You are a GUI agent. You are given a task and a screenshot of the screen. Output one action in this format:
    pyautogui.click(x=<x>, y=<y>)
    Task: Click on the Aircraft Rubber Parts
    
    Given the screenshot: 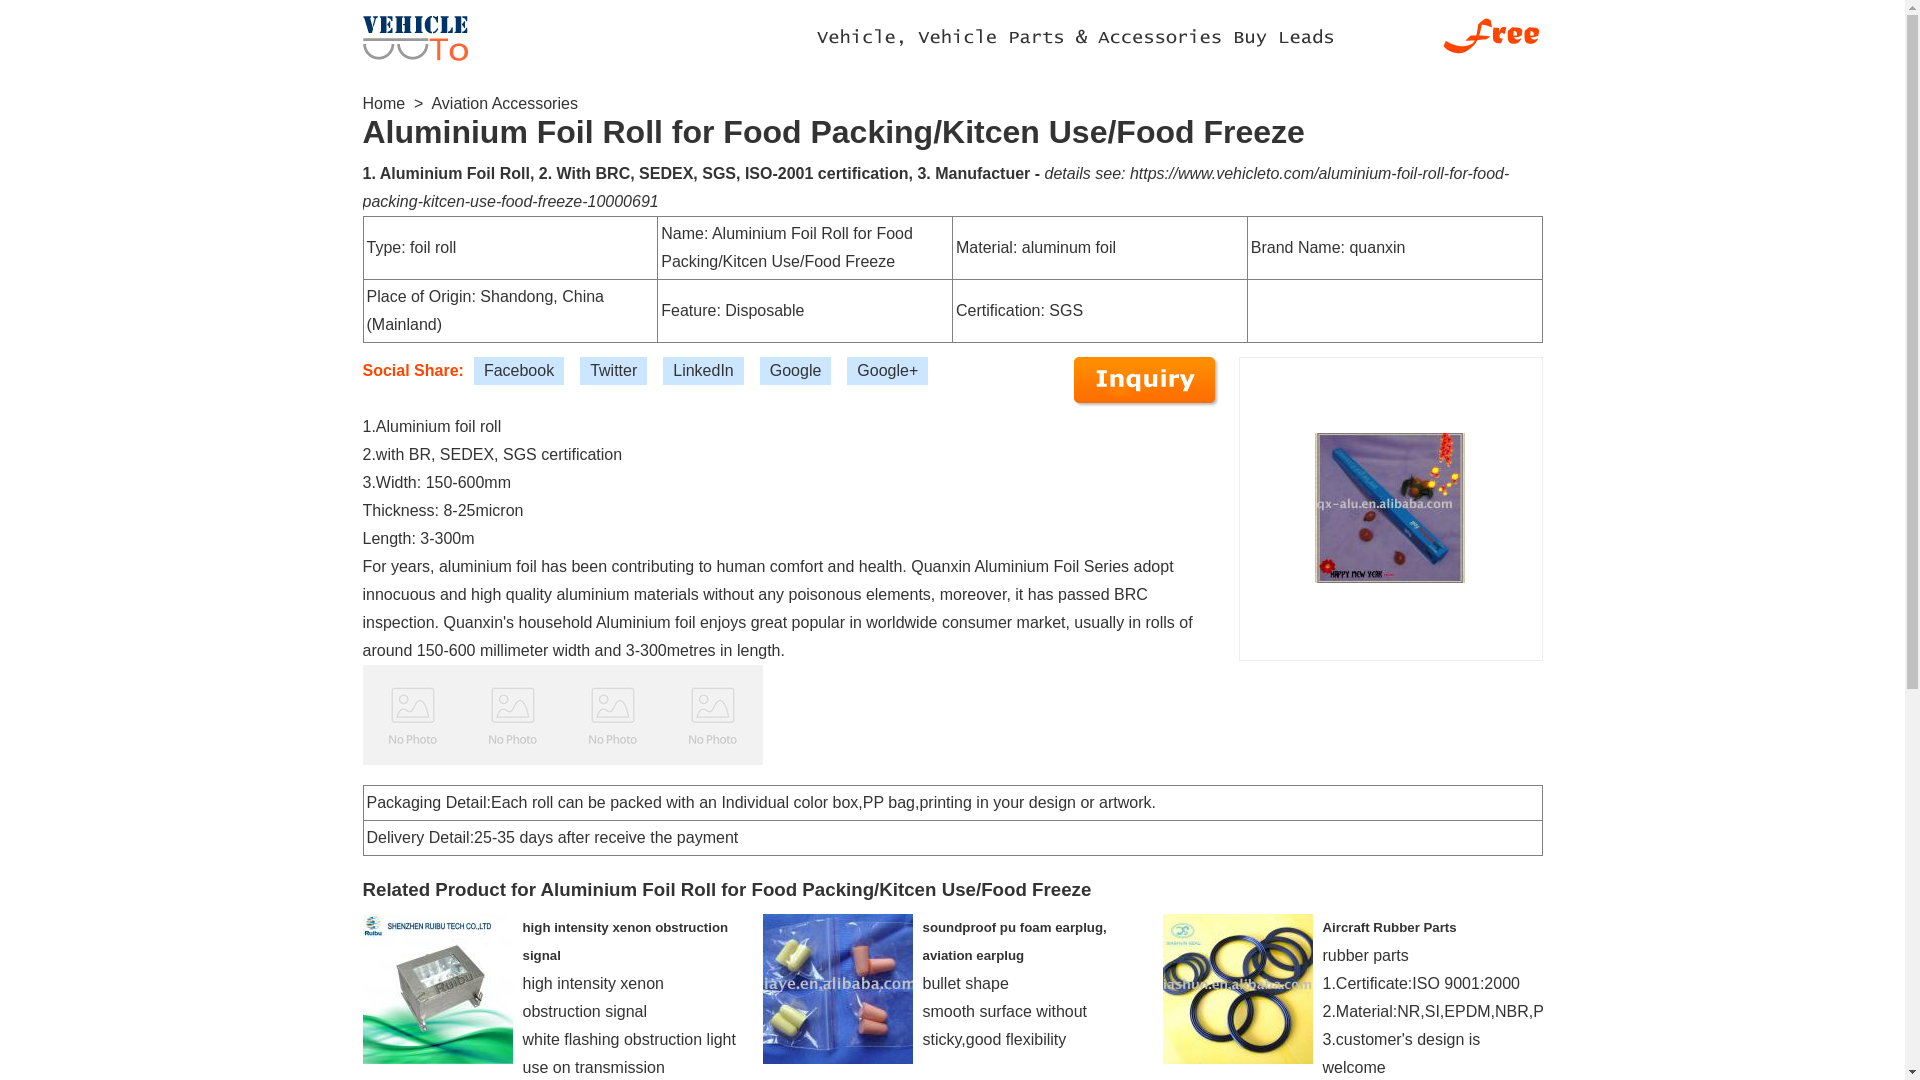 What is the action you would take?
    pyautogui.click(x=1388, y=928)
    